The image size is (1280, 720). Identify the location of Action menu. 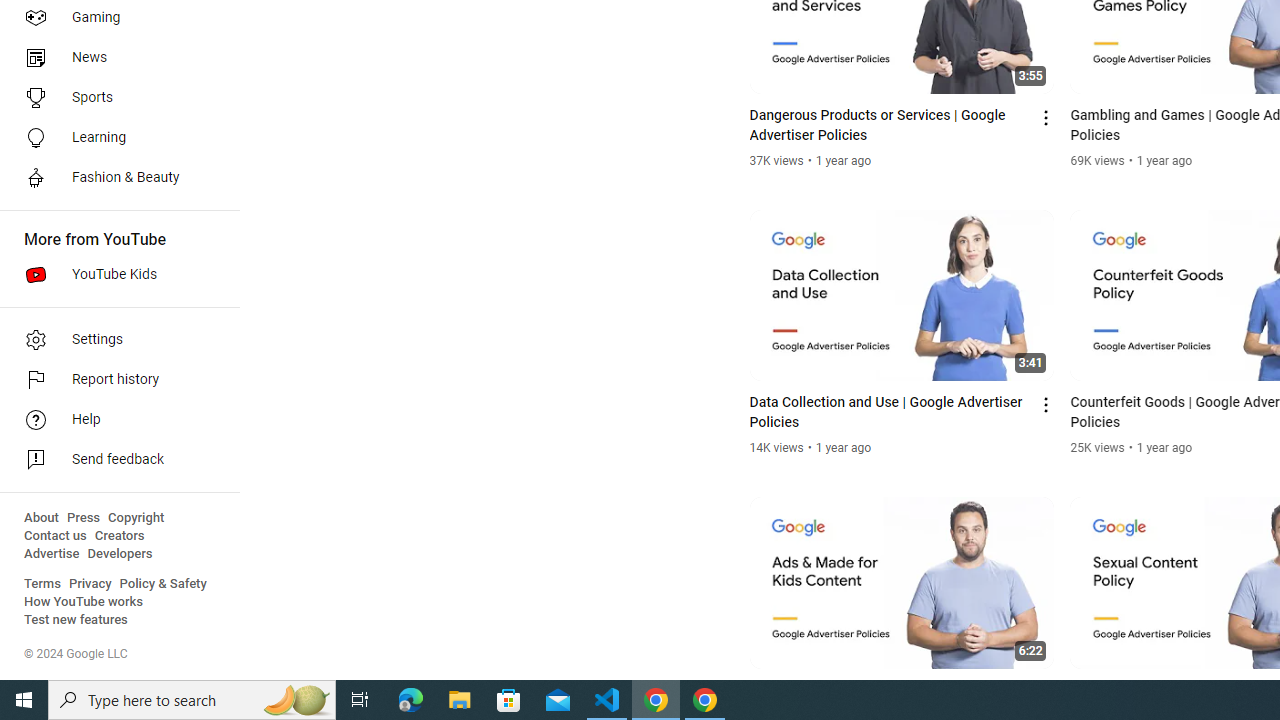
(1046, 692).